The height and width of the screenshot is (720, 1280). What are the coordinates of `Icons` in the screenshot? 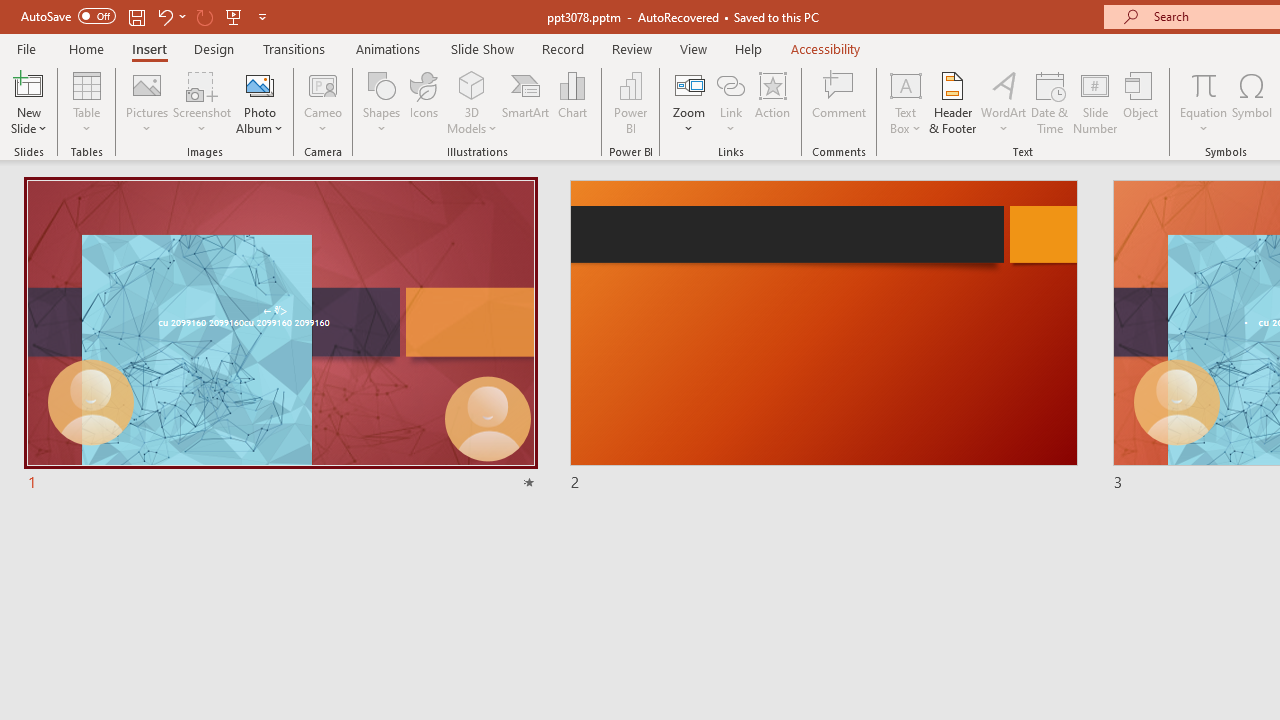 It's located at (424, 102).